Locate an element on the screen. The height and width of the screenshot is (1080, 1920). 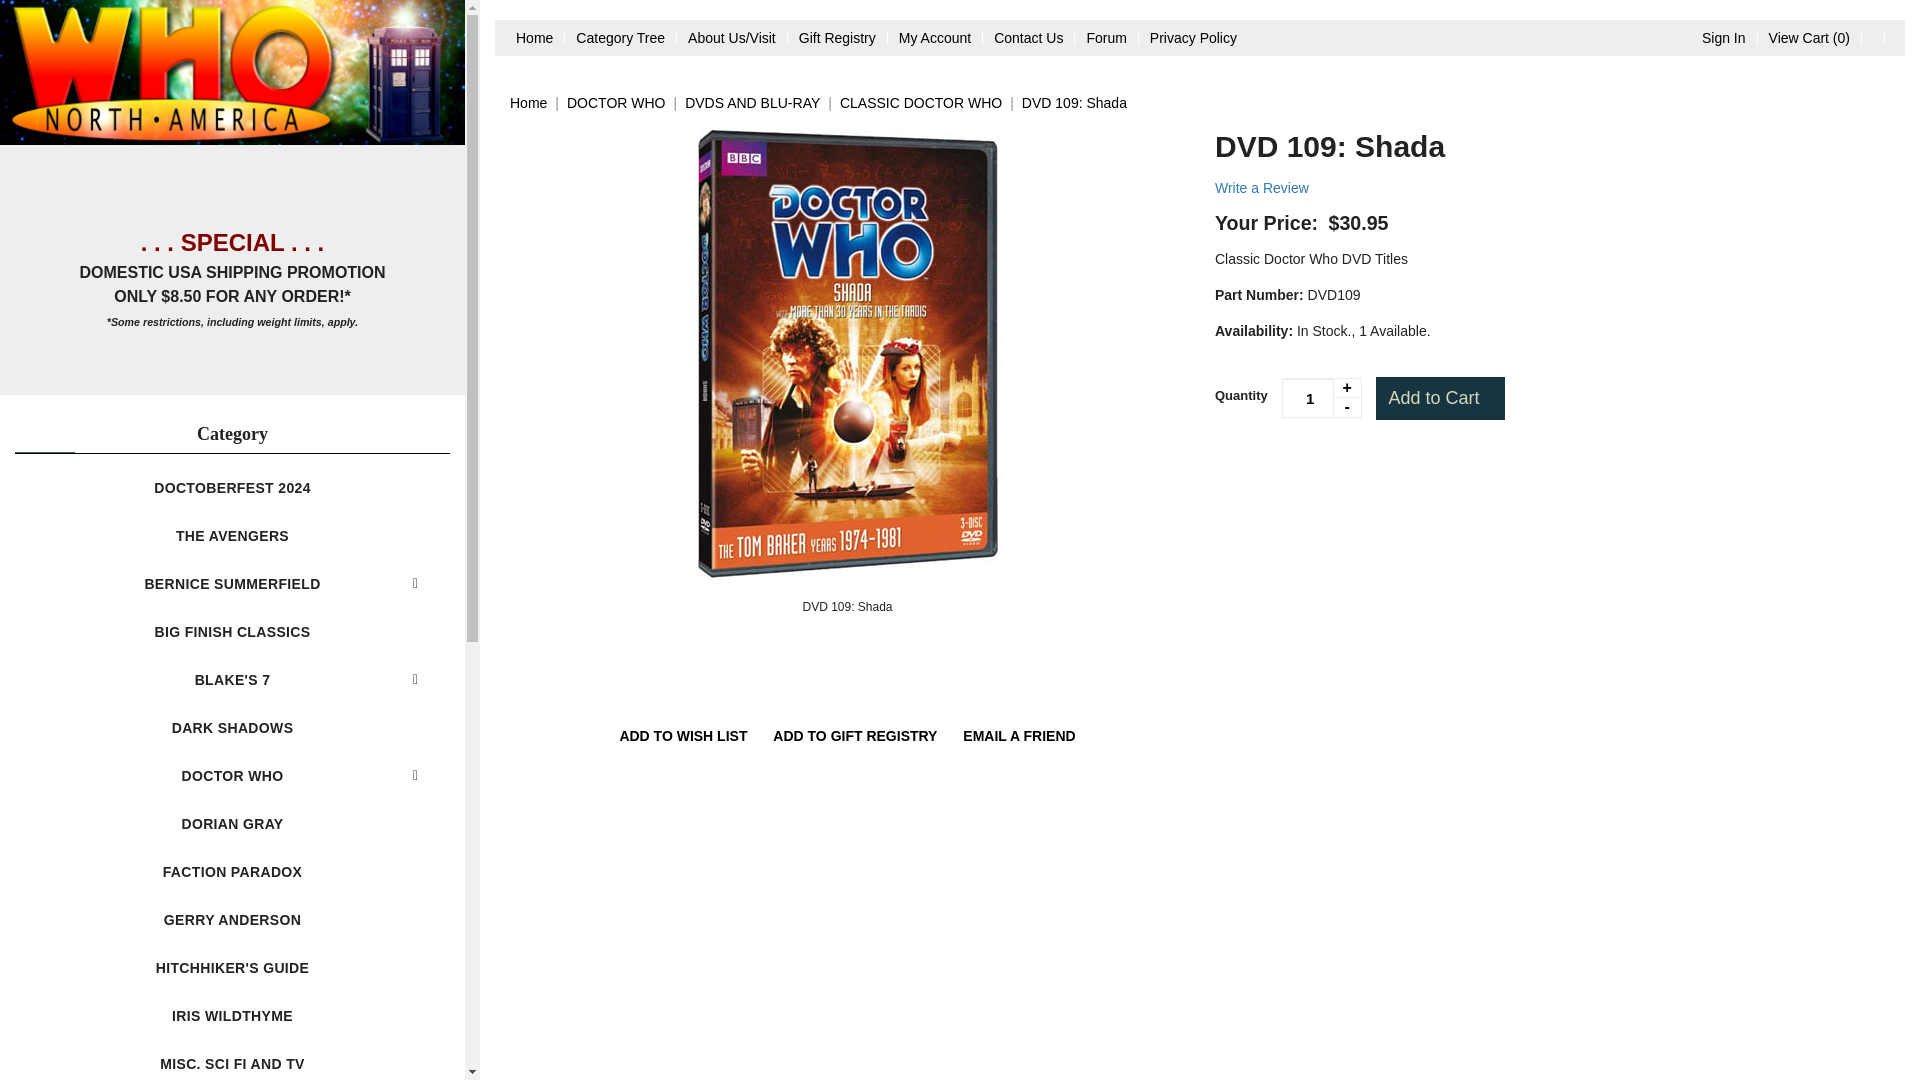
DOCTOBERFEST 2024 is located at coordinates (232, 488).